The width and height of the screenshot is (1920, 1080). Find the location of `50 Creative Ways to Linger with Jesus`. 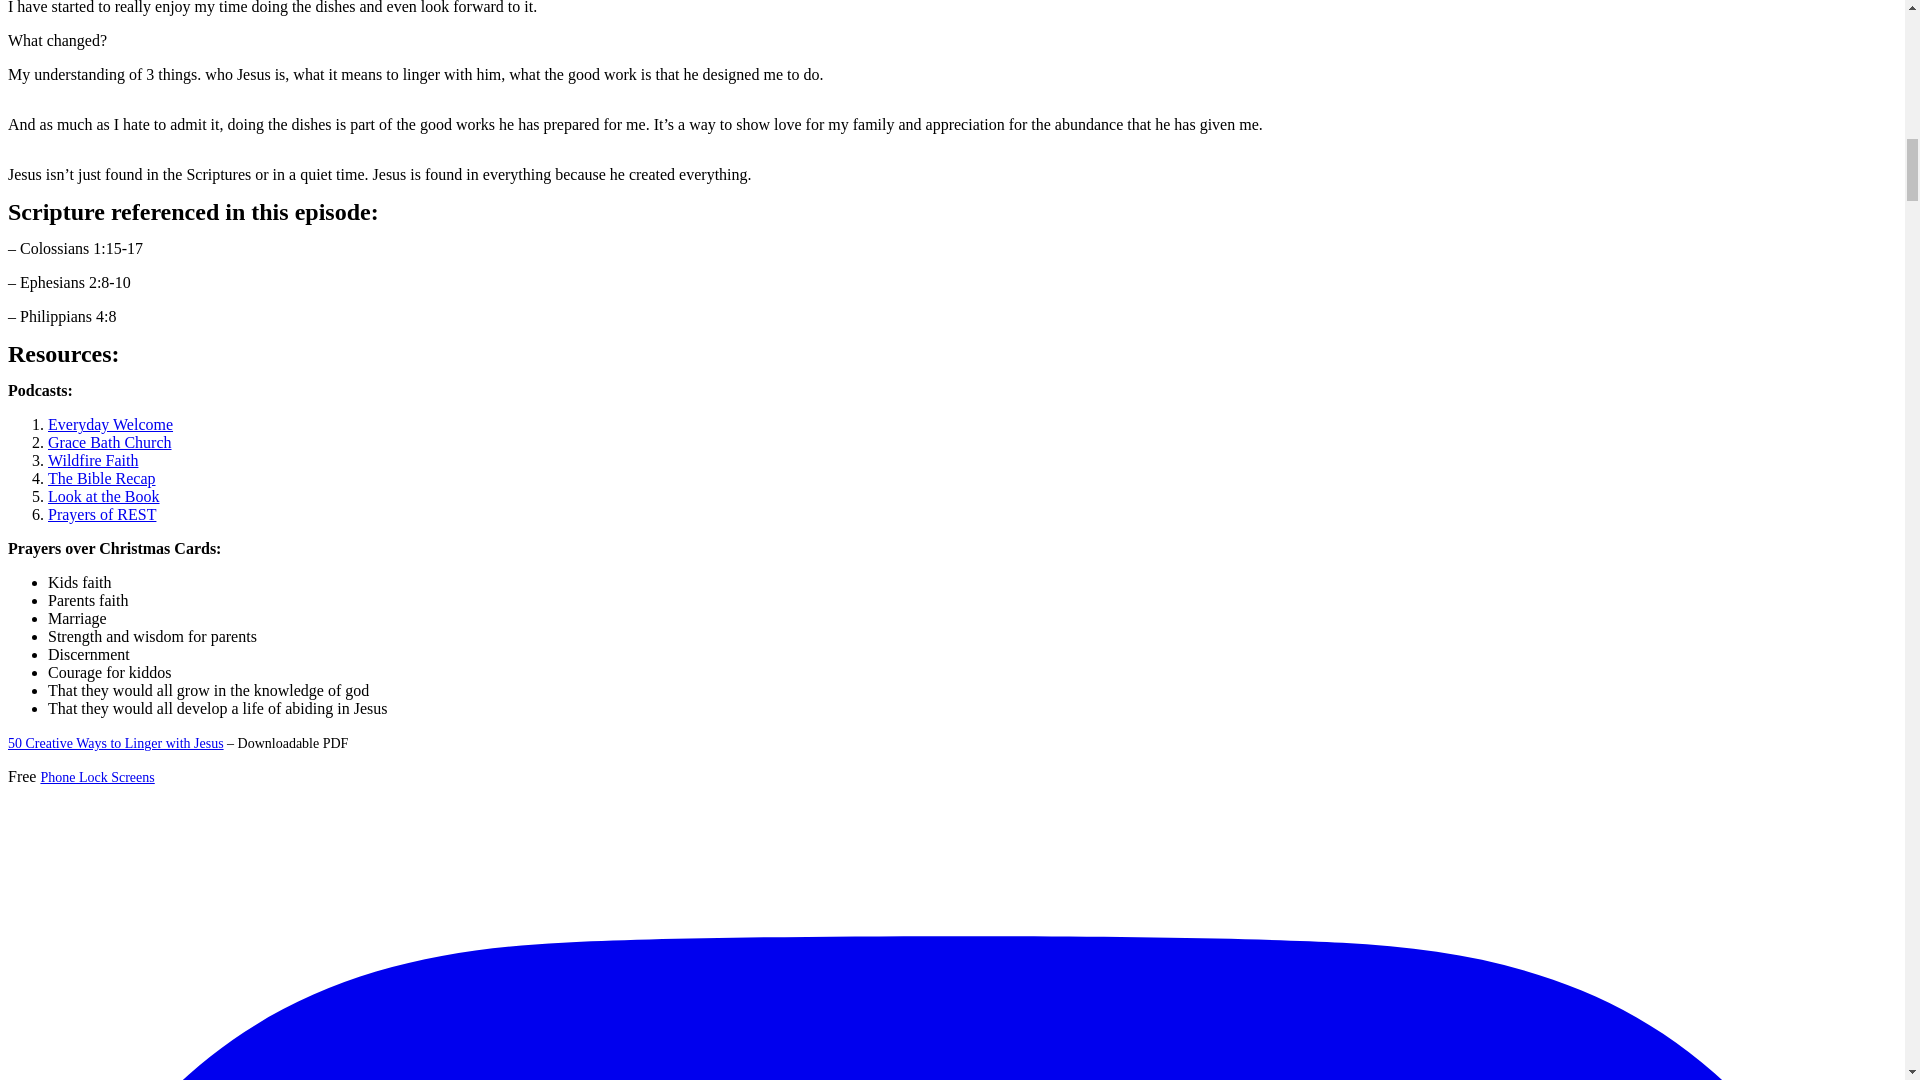

50 Creative Ways to Linger with Jesus is located at coordinates (116, 742).